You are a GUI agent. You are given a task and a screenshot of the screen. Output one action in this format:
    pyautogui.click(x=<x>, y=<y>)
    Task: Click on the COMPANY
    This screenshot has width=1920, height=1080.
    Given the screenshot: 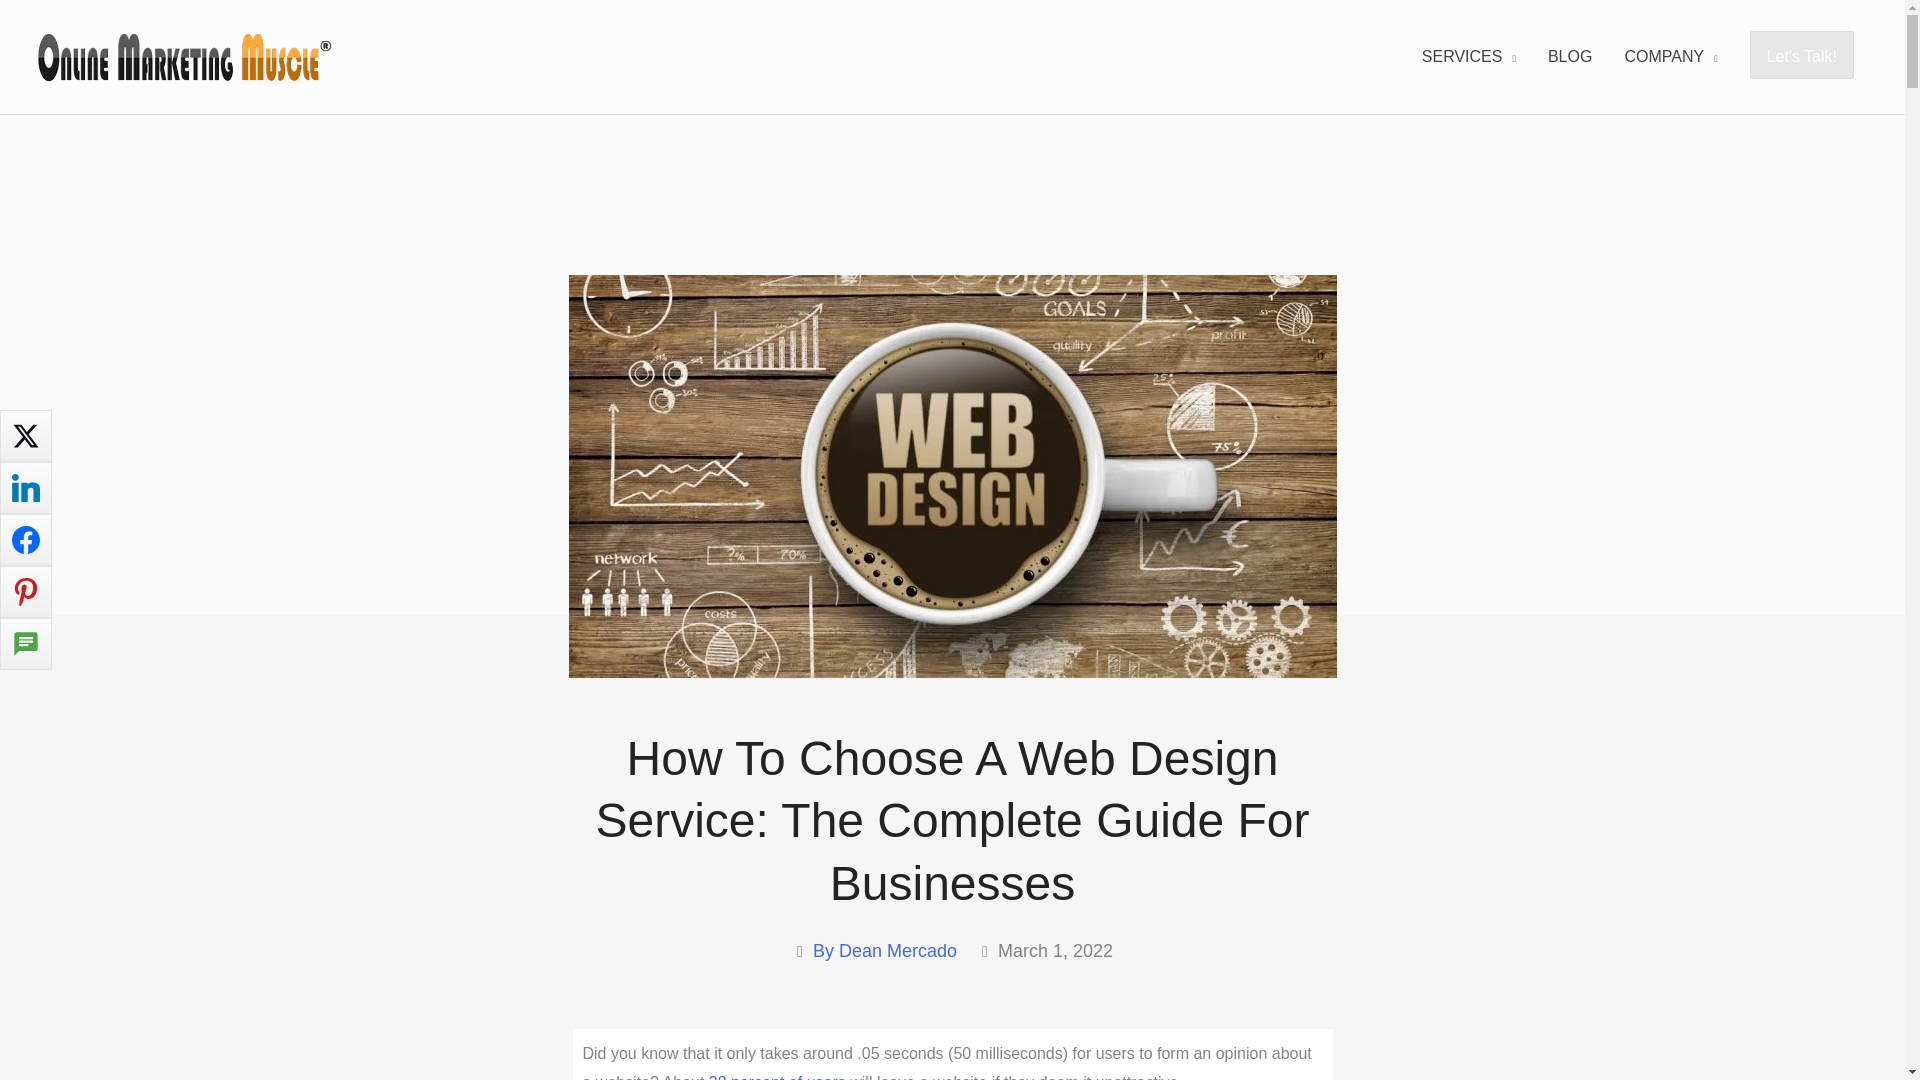 What is the action you would take?
    pyautogui.click(x=1670, y=56)
    